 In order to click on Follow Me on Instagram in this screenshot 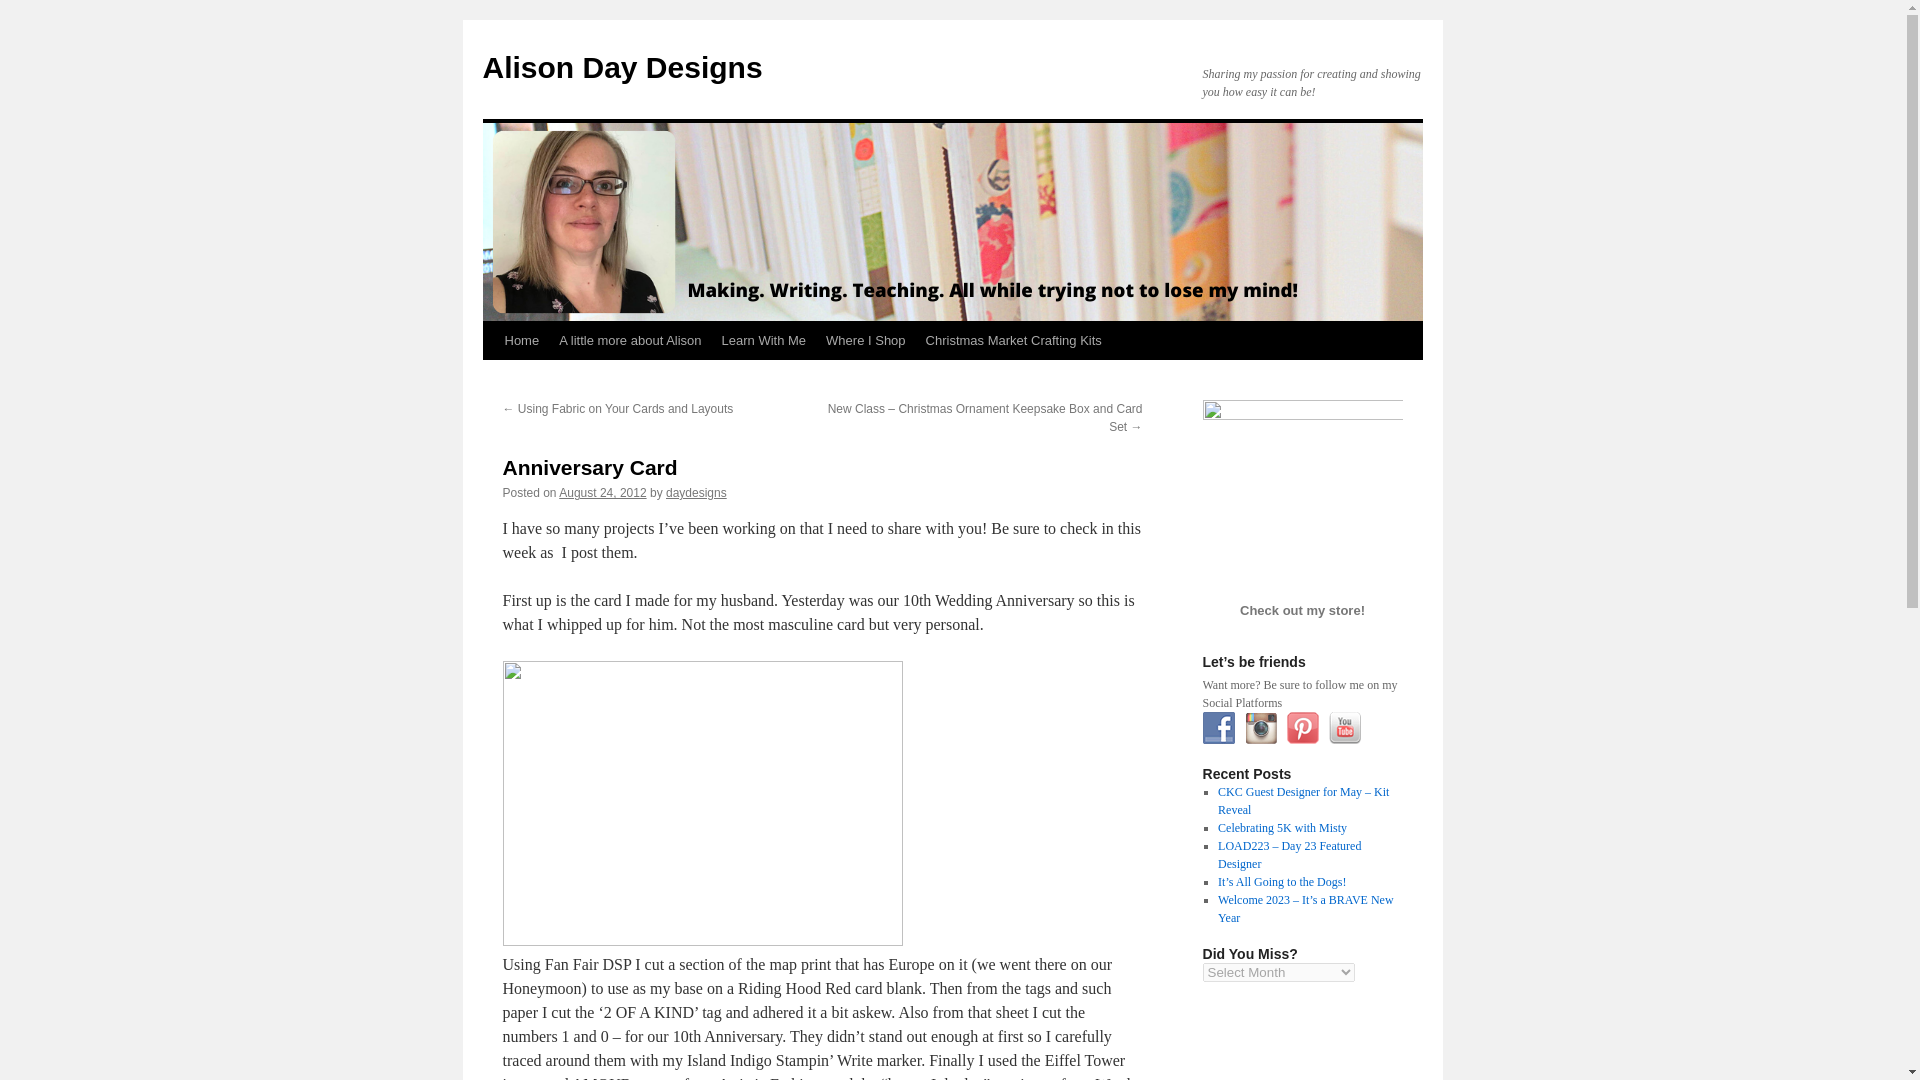, I will do `click(1260, 728)`.